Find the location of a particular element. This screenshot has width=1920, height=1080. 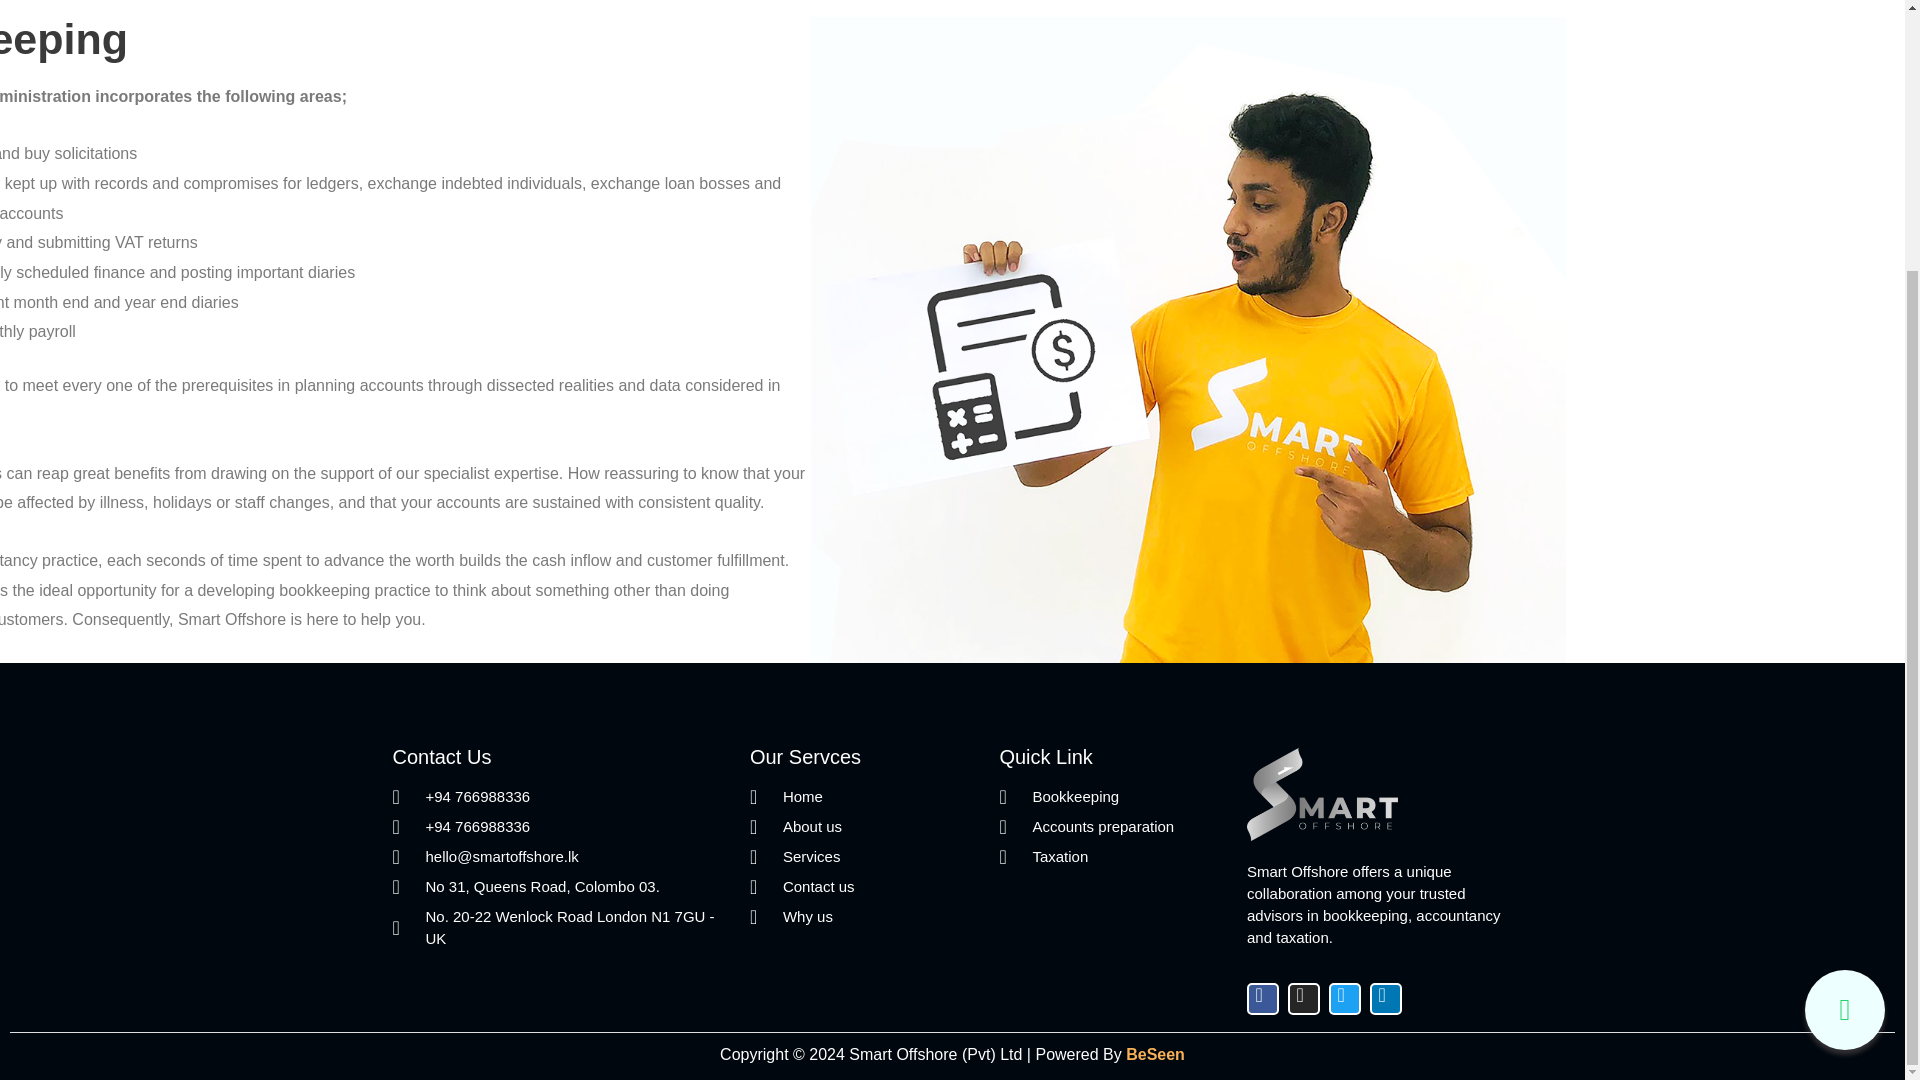

No. 20-22 Wenlock Road London N1 7GU - UK is located at coordinates (560, 928).